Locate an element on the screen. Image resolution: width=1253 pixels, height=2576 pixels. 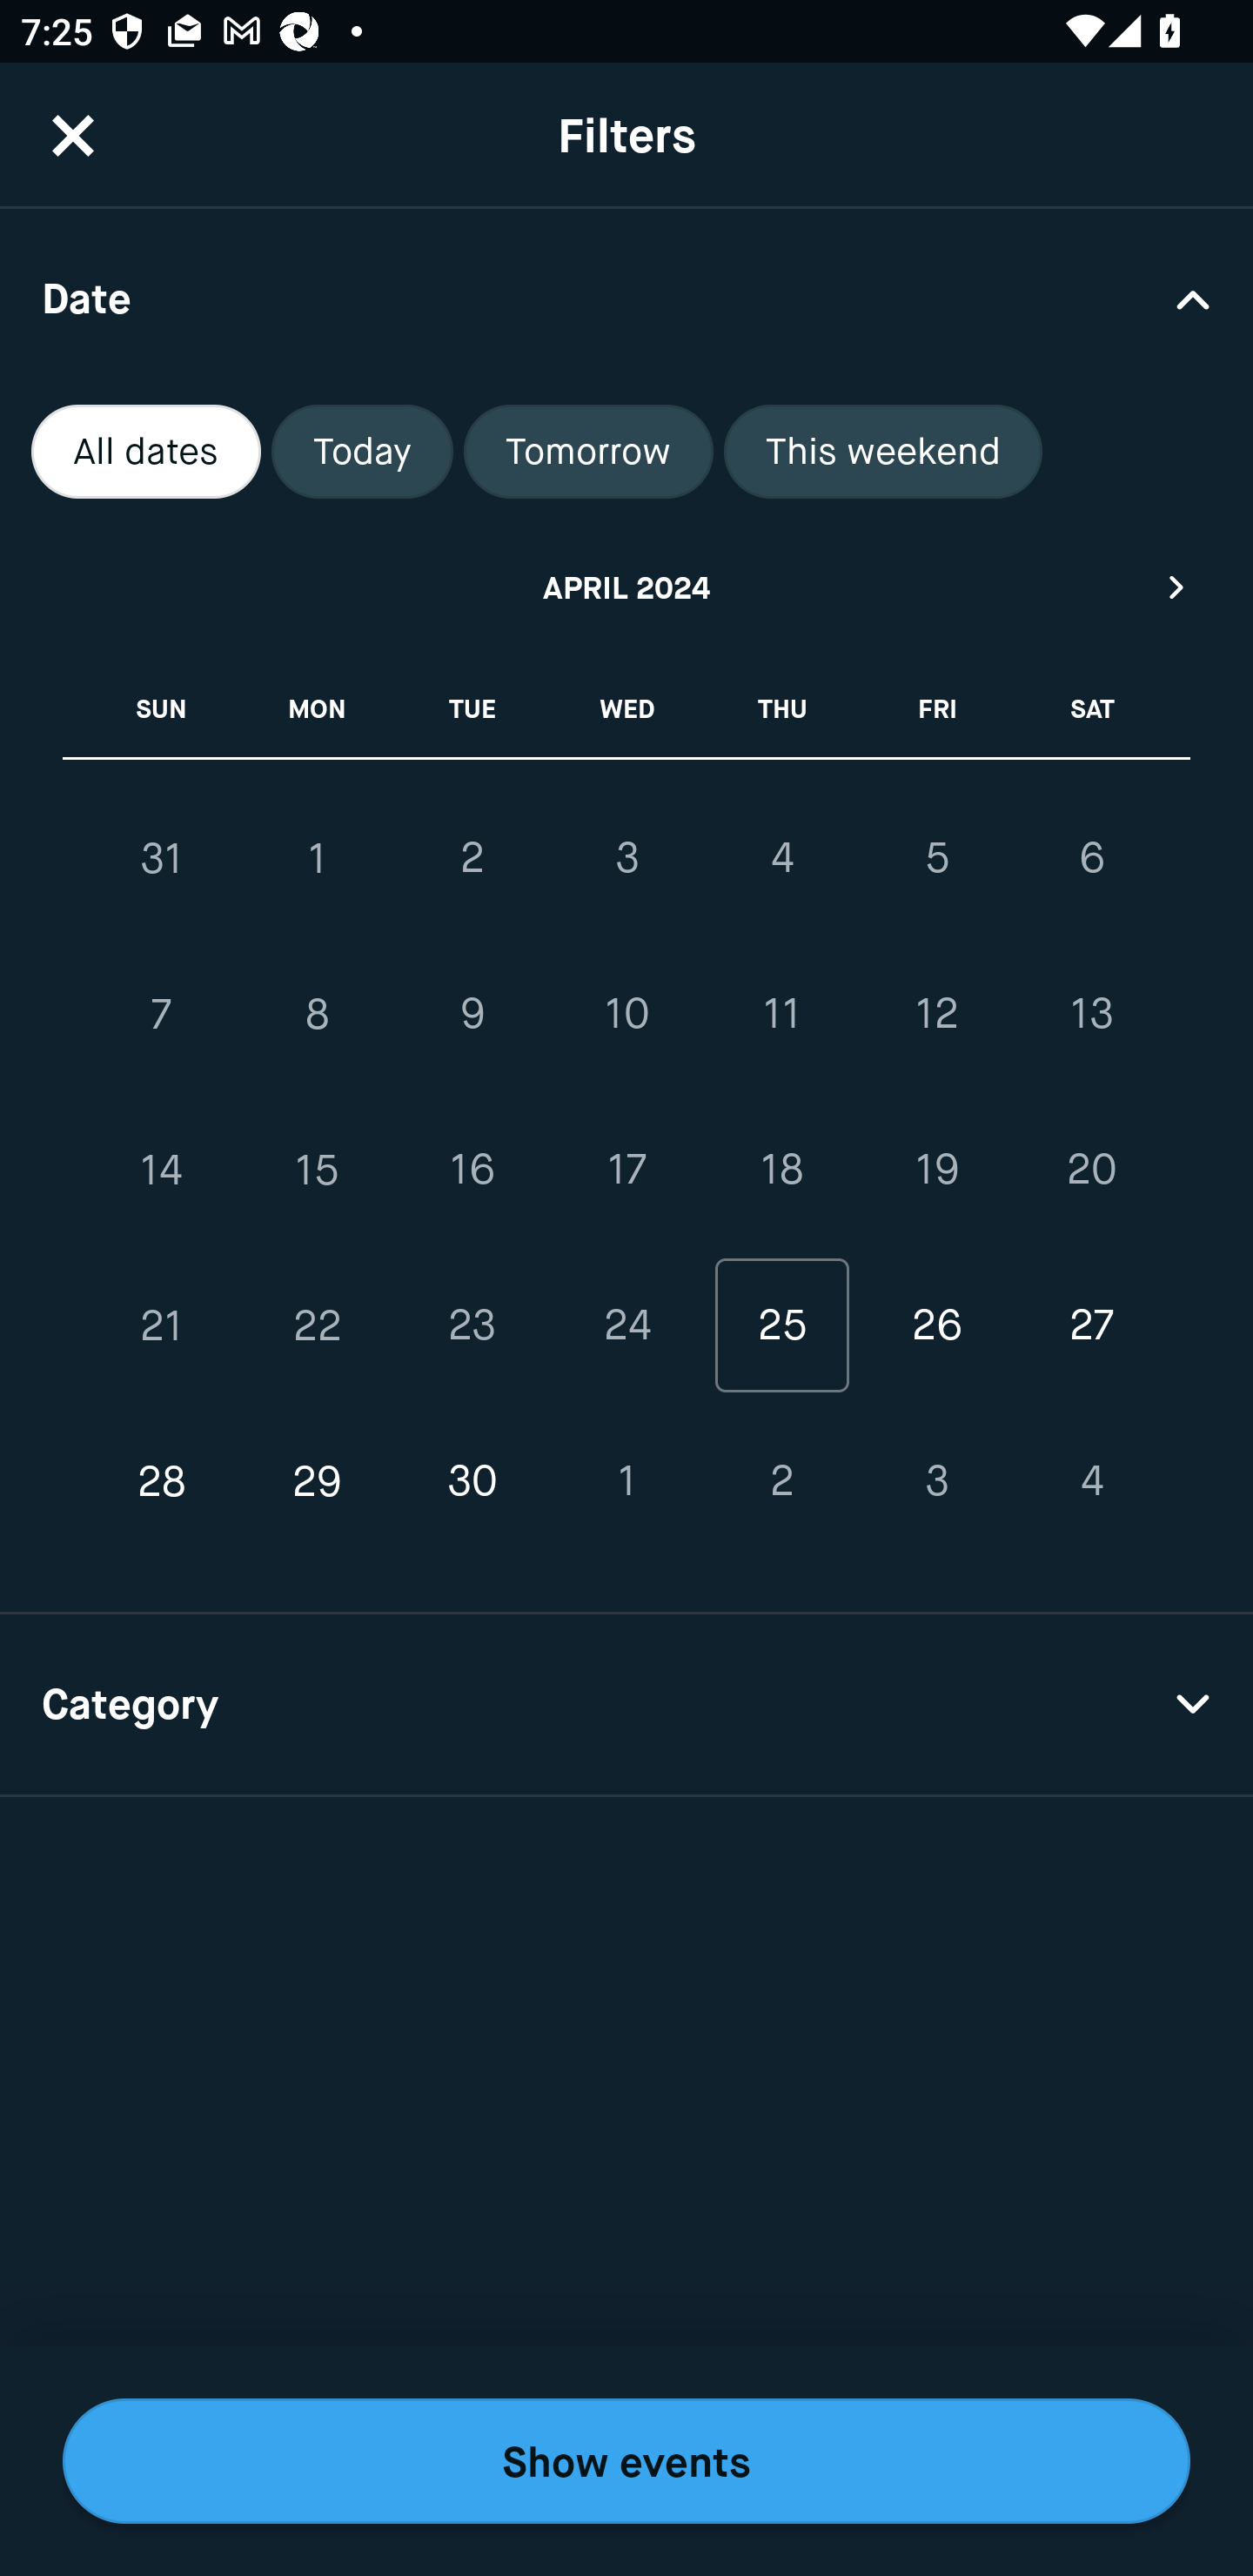
29 is located at coordinates (317, 1481).